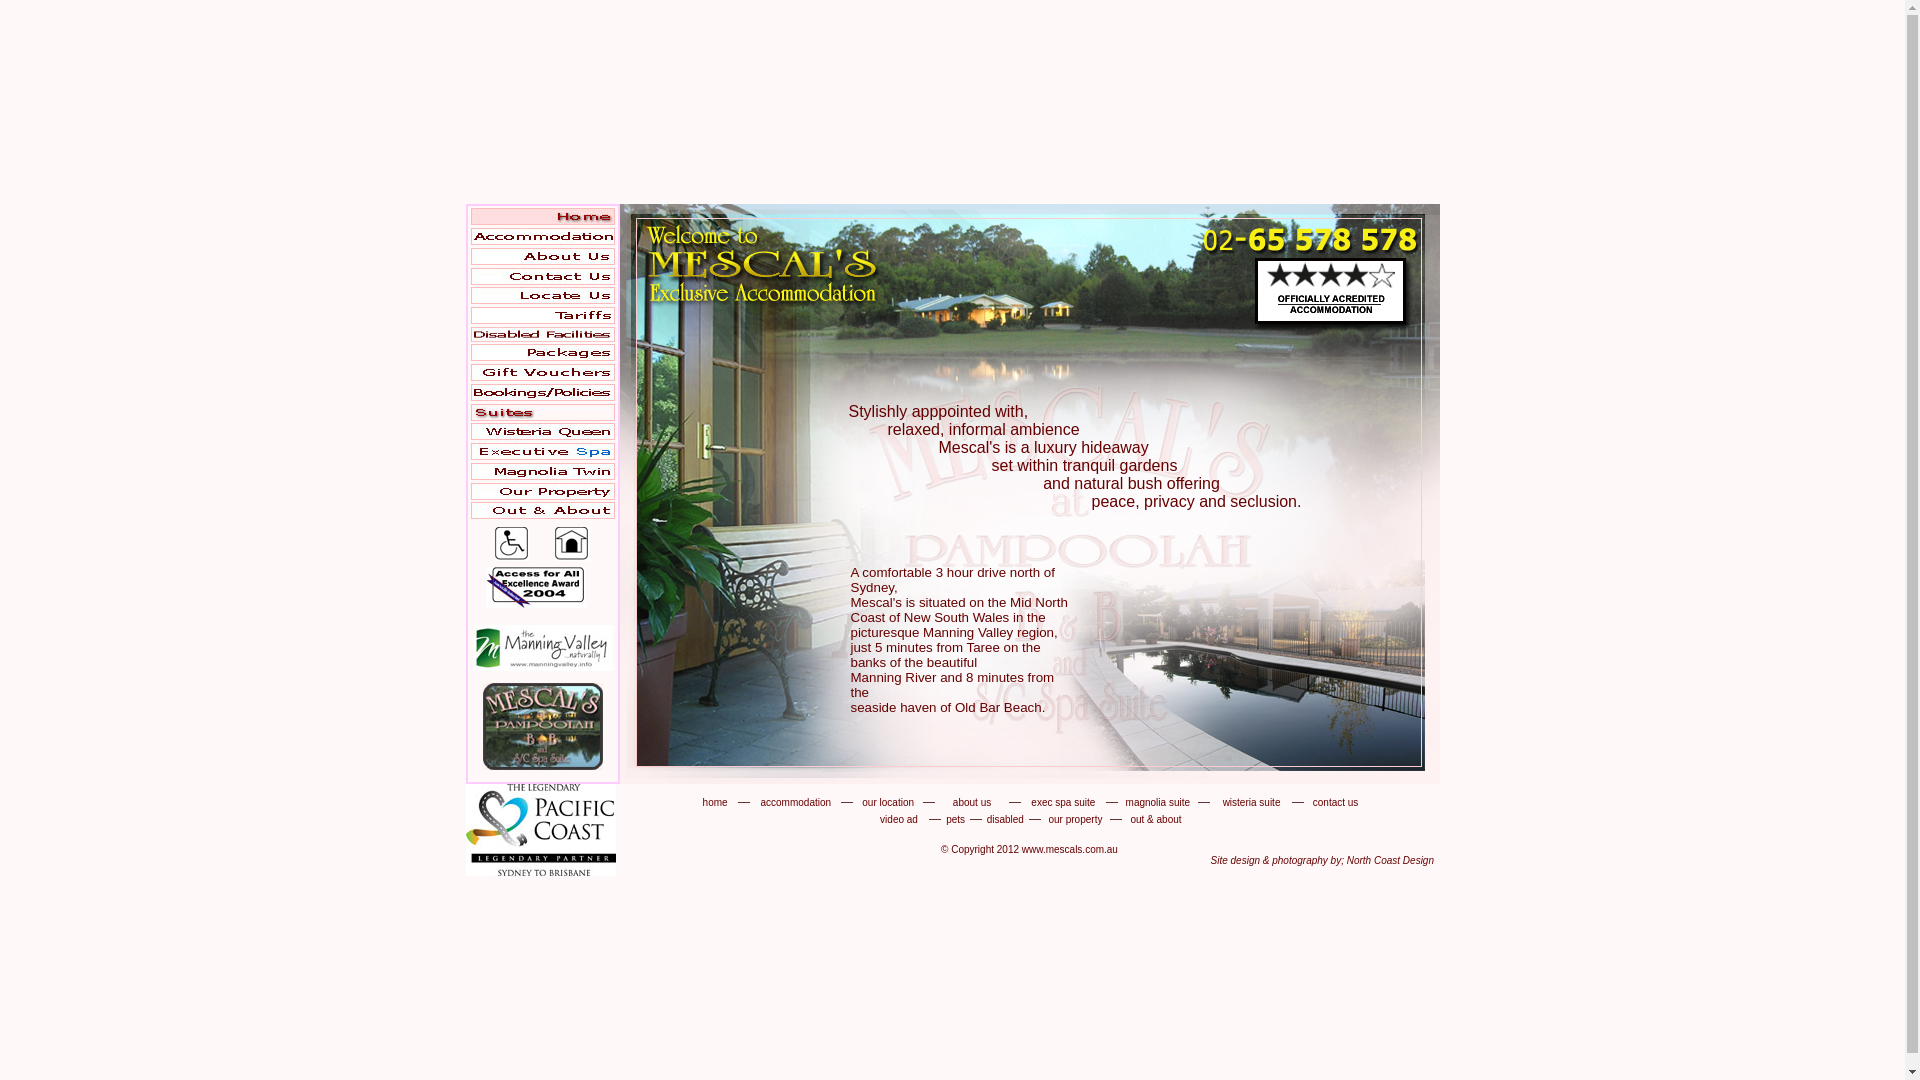 The image size is (1920, 1080). I want to click on Our accommodation, so click(542, 240).